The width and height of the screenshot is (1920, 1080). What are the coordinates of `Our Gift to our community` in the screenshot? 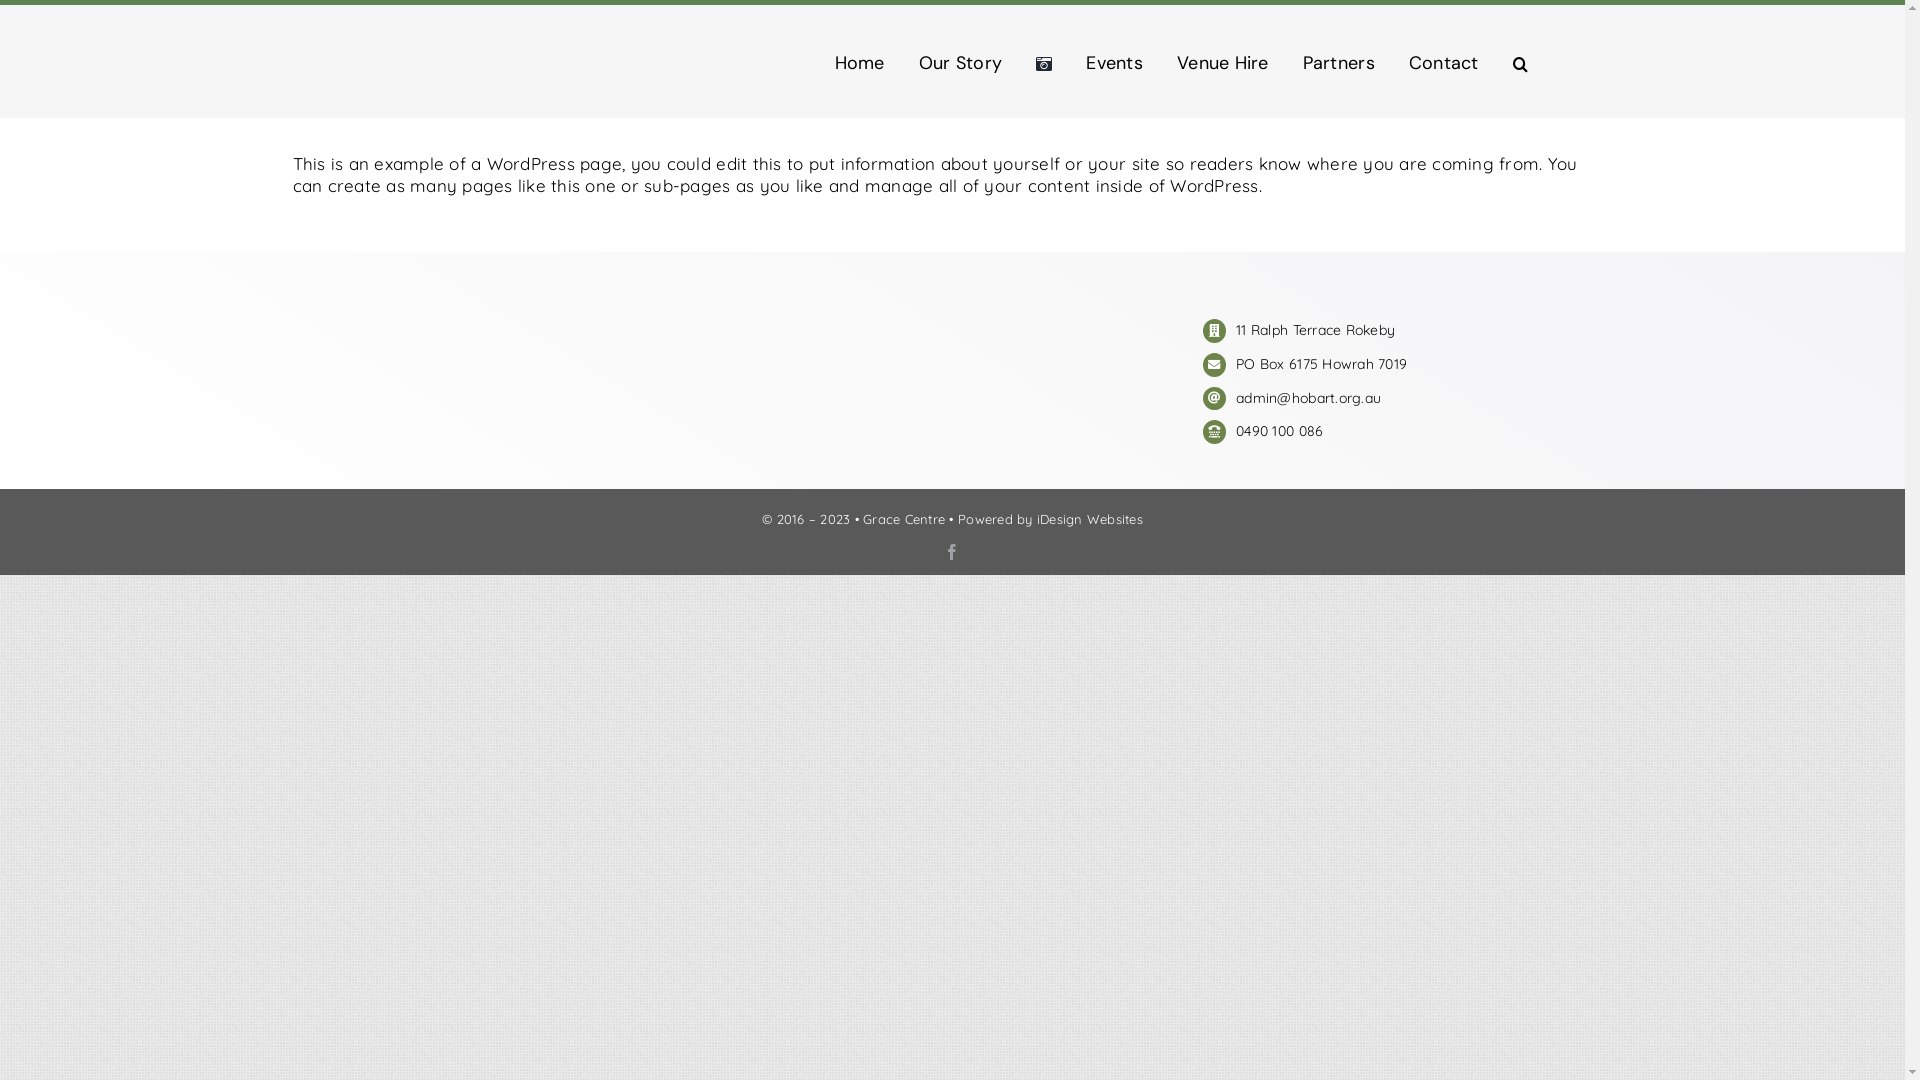 It's located at (437, 356).